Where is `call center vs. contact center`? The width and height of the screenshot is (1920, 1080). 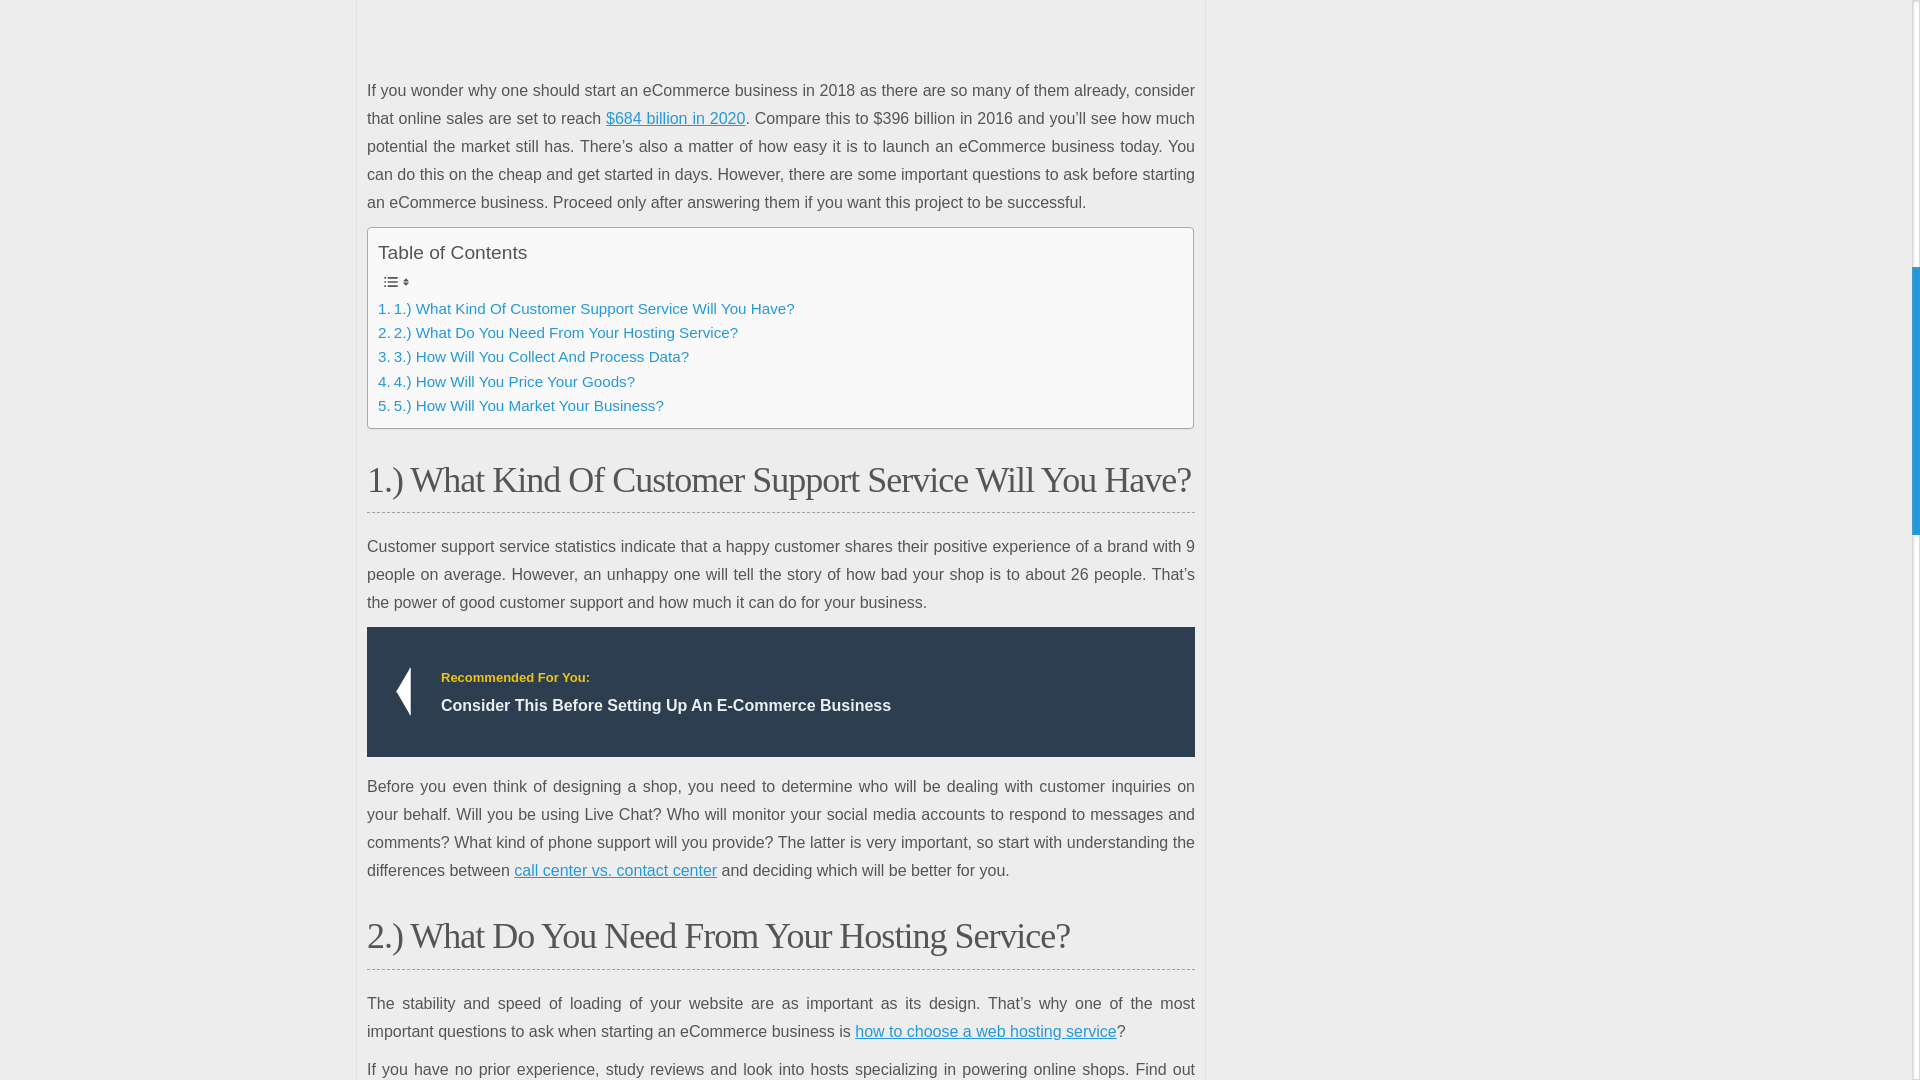
call center vs. contact center is located at coordinates (615, 870).